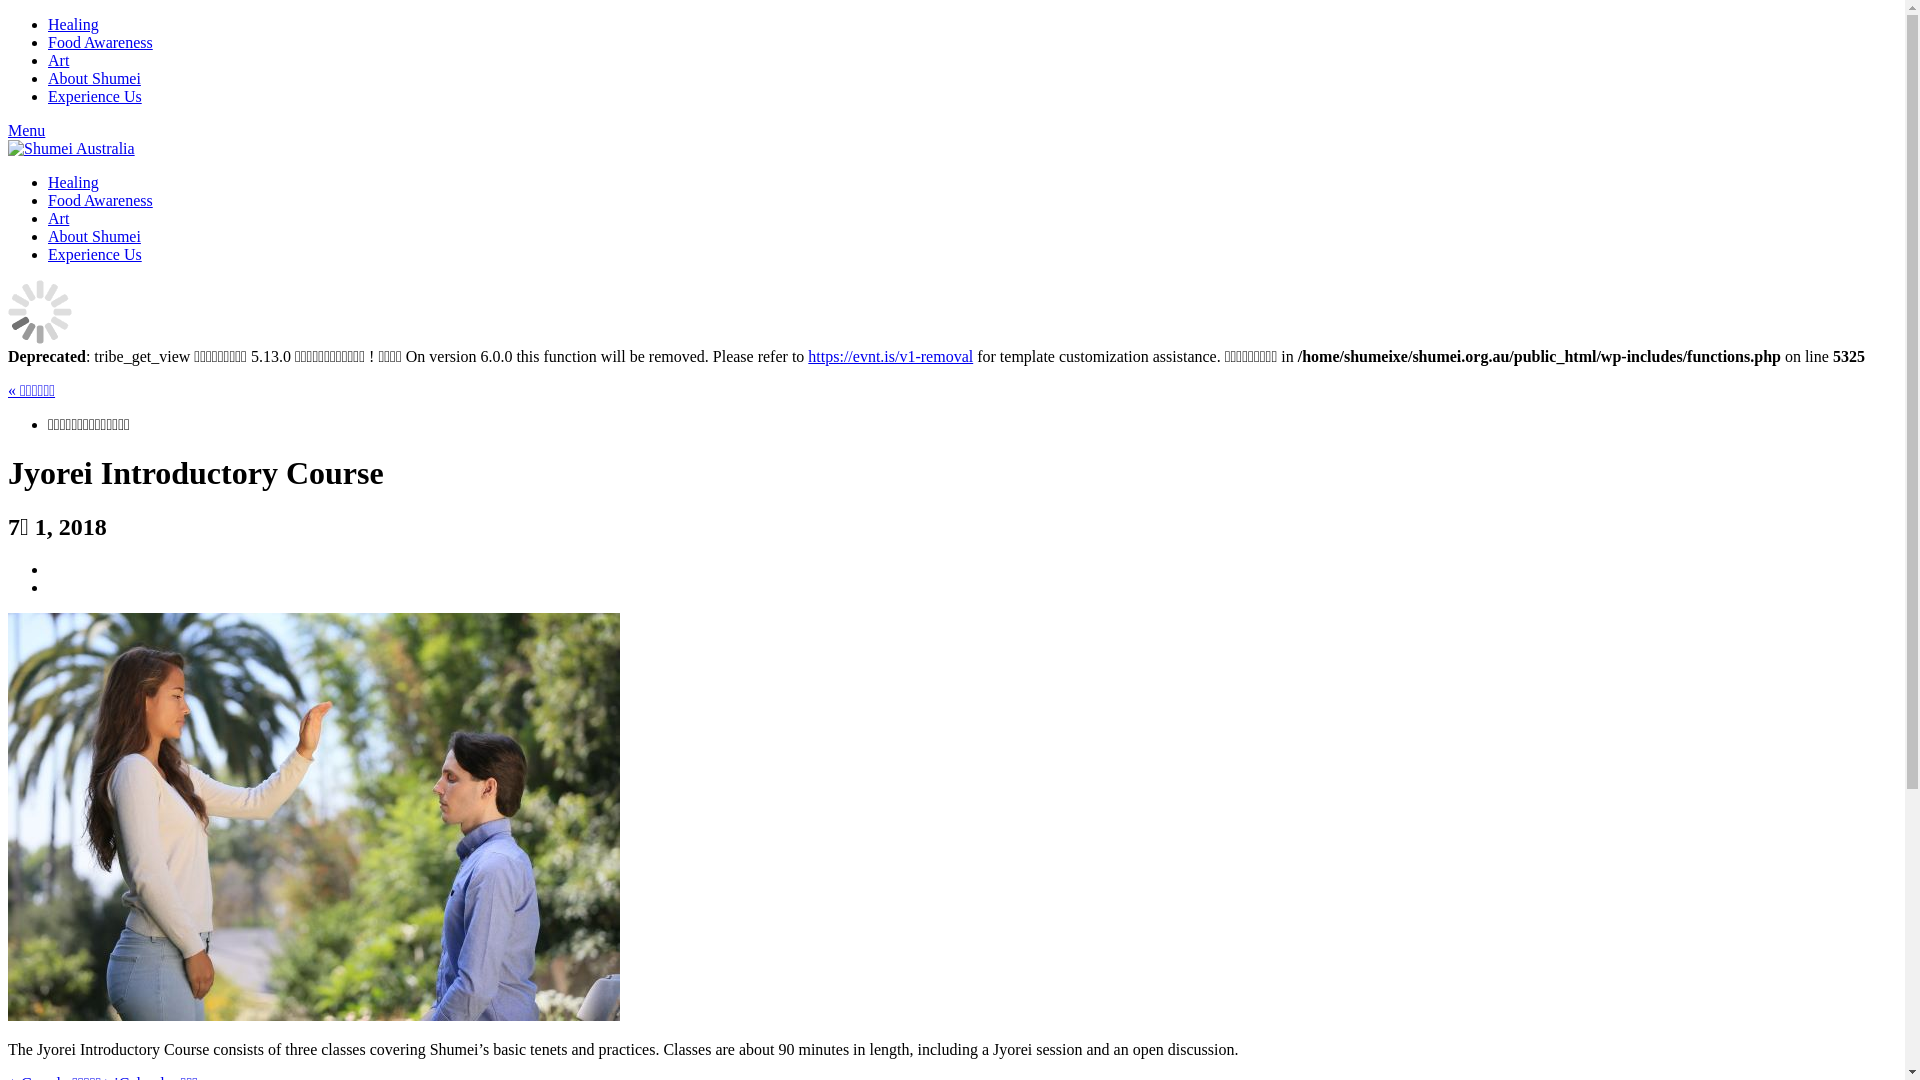  What do you see at coordinates (74, 24) in the screenshot?
I see `Healing` at bounding box center [74, 24].